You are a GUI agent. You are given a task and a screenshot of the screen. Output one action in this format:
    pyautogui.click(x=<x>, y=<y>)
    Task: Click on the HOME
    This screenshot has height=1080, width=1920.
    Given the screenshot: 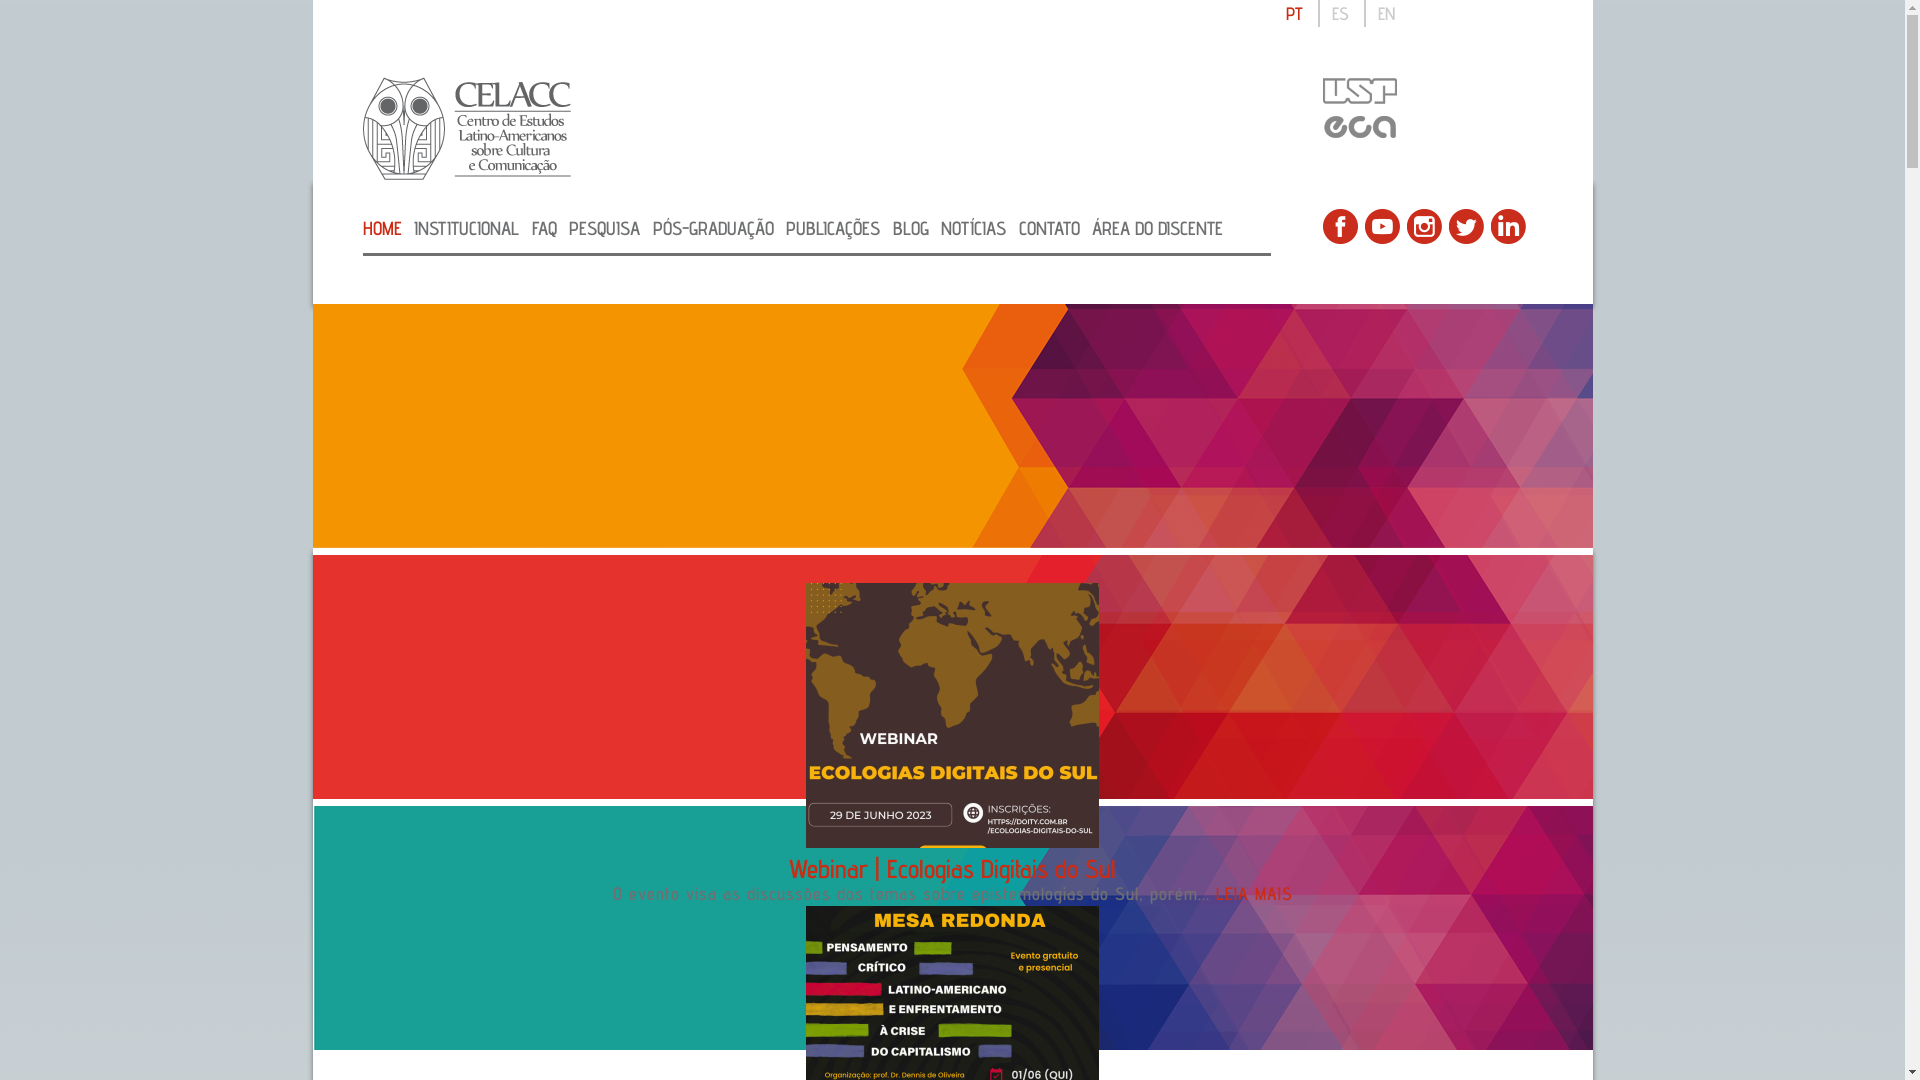 What is the action you would take?
    pyautogui.click(x=382, y=228)
    